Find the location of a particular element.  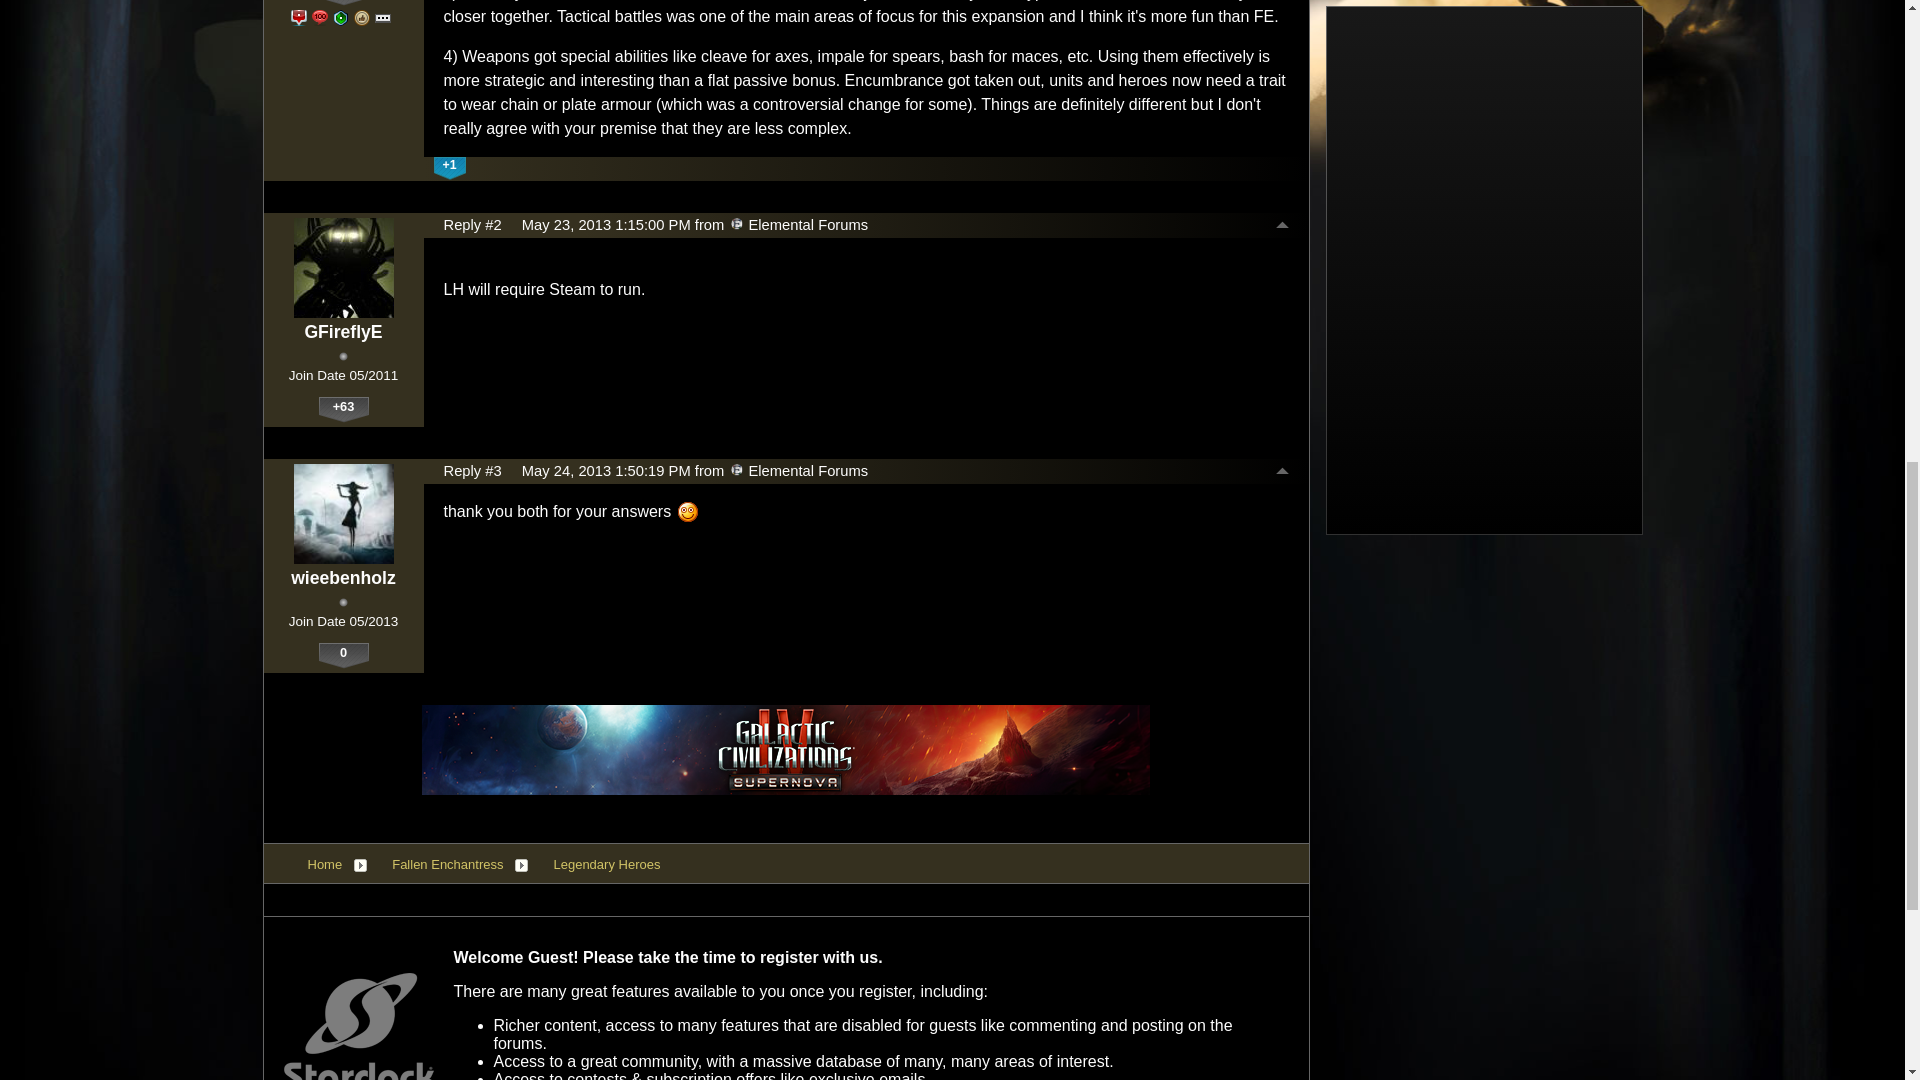

Received 100 clicks from shared links to a single post is located at coordinates (299, 17).